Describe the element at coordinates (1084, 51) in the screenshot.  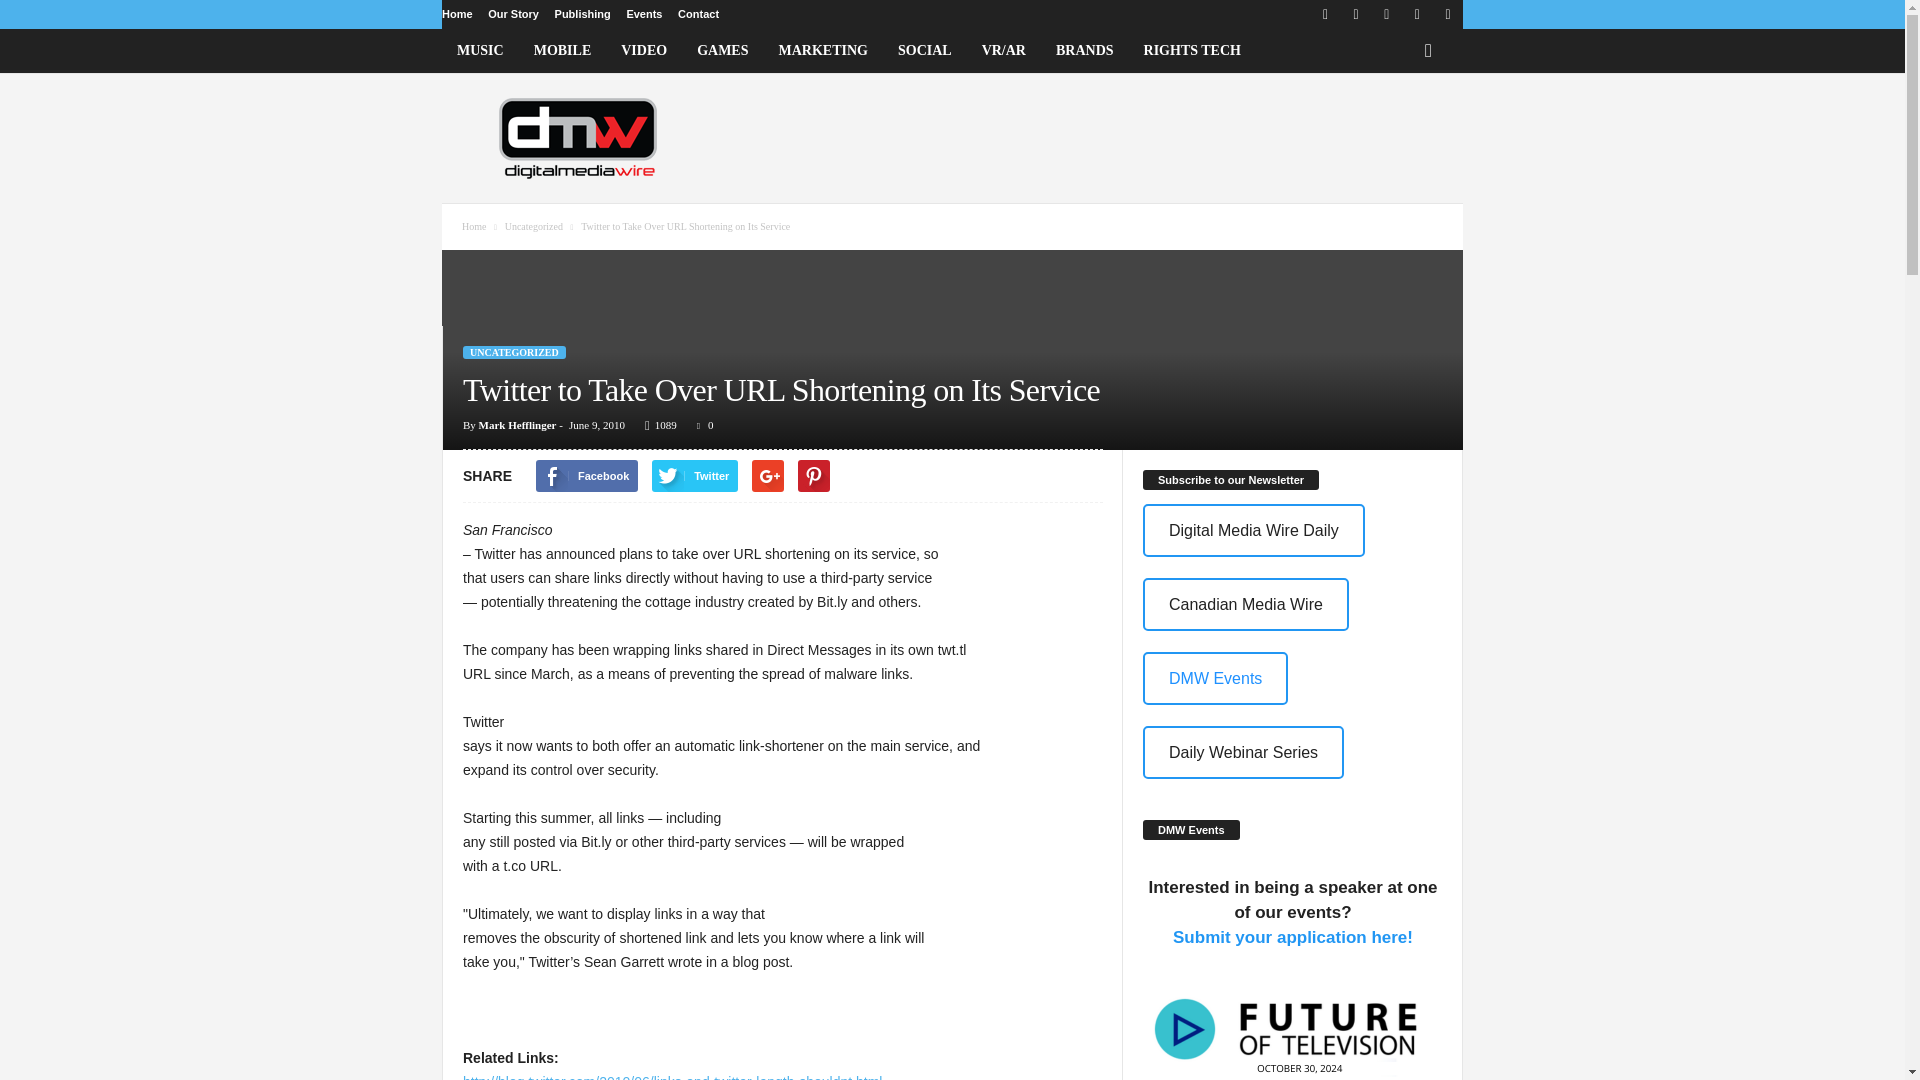
I see `BRANDS` at that location.